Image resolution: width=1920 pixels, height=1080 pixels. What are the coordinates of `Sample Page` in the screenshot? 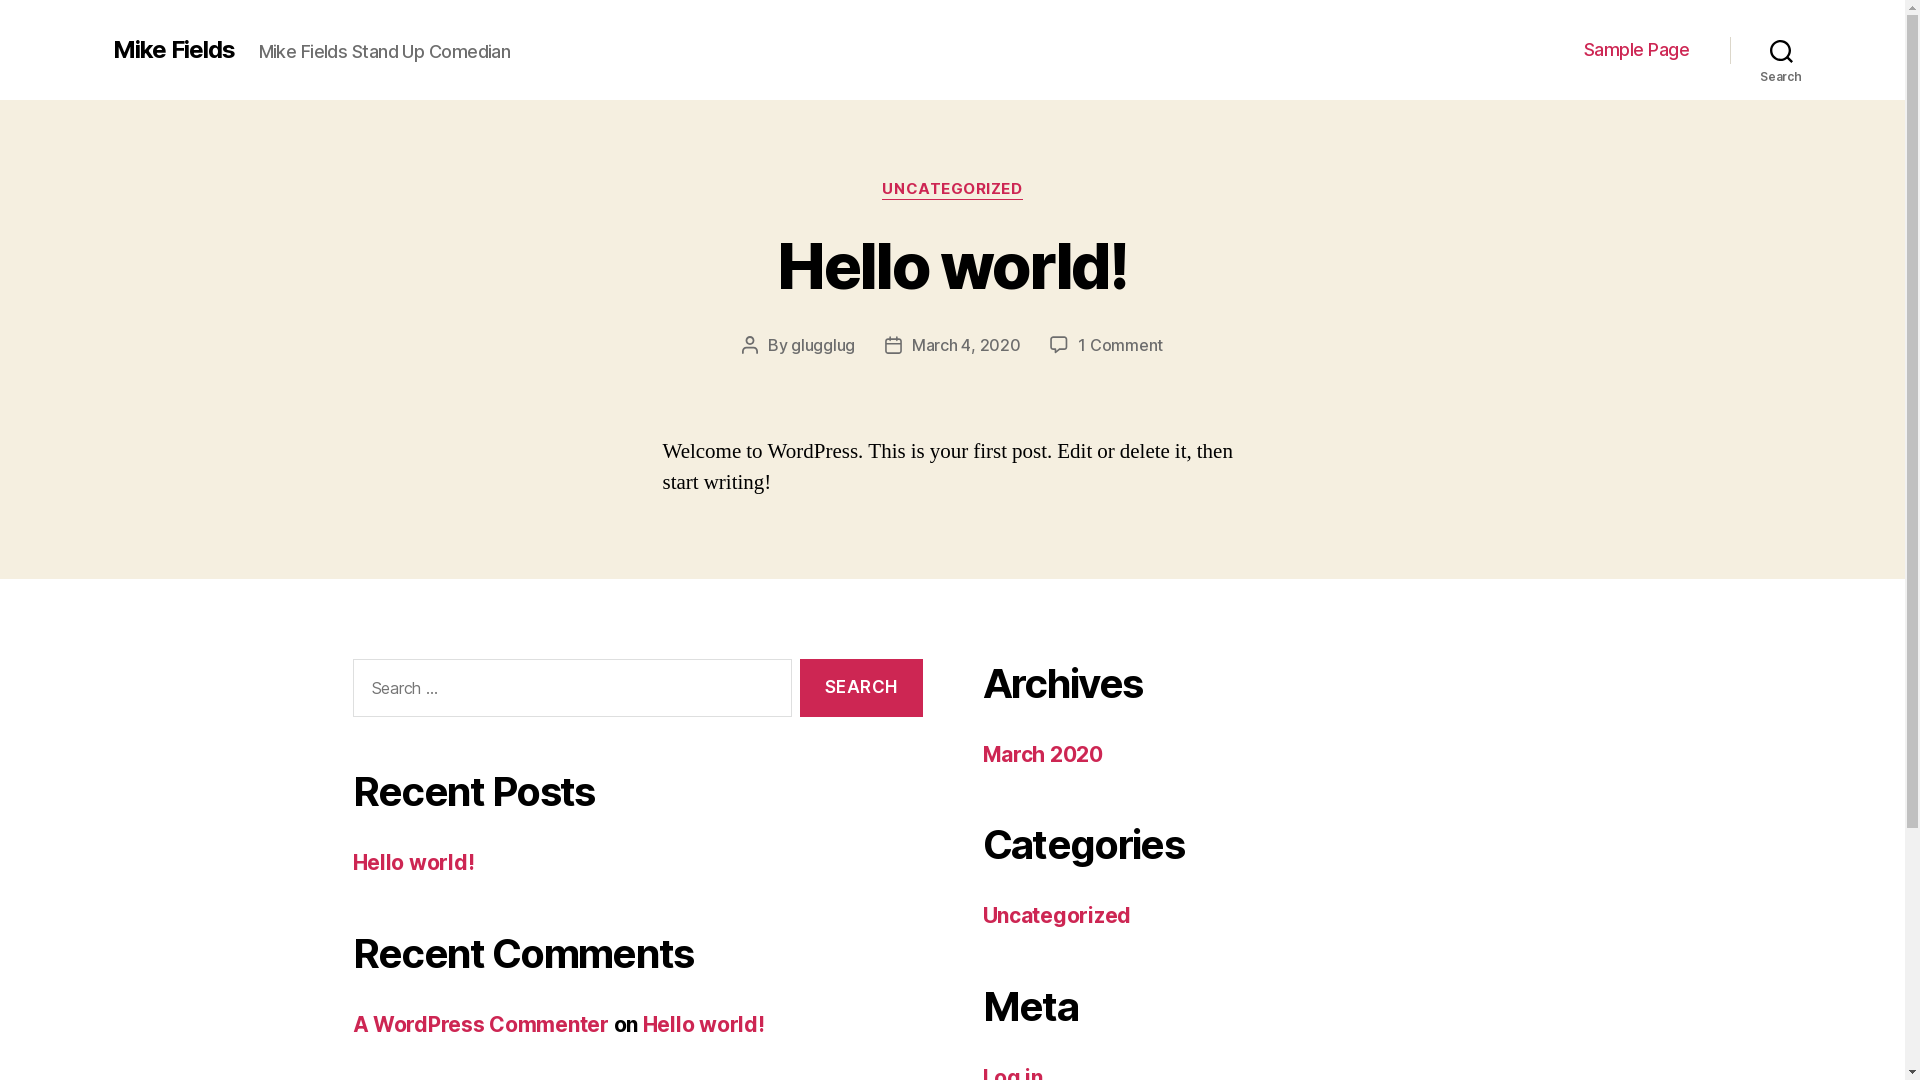 It's located at (1637, 50).